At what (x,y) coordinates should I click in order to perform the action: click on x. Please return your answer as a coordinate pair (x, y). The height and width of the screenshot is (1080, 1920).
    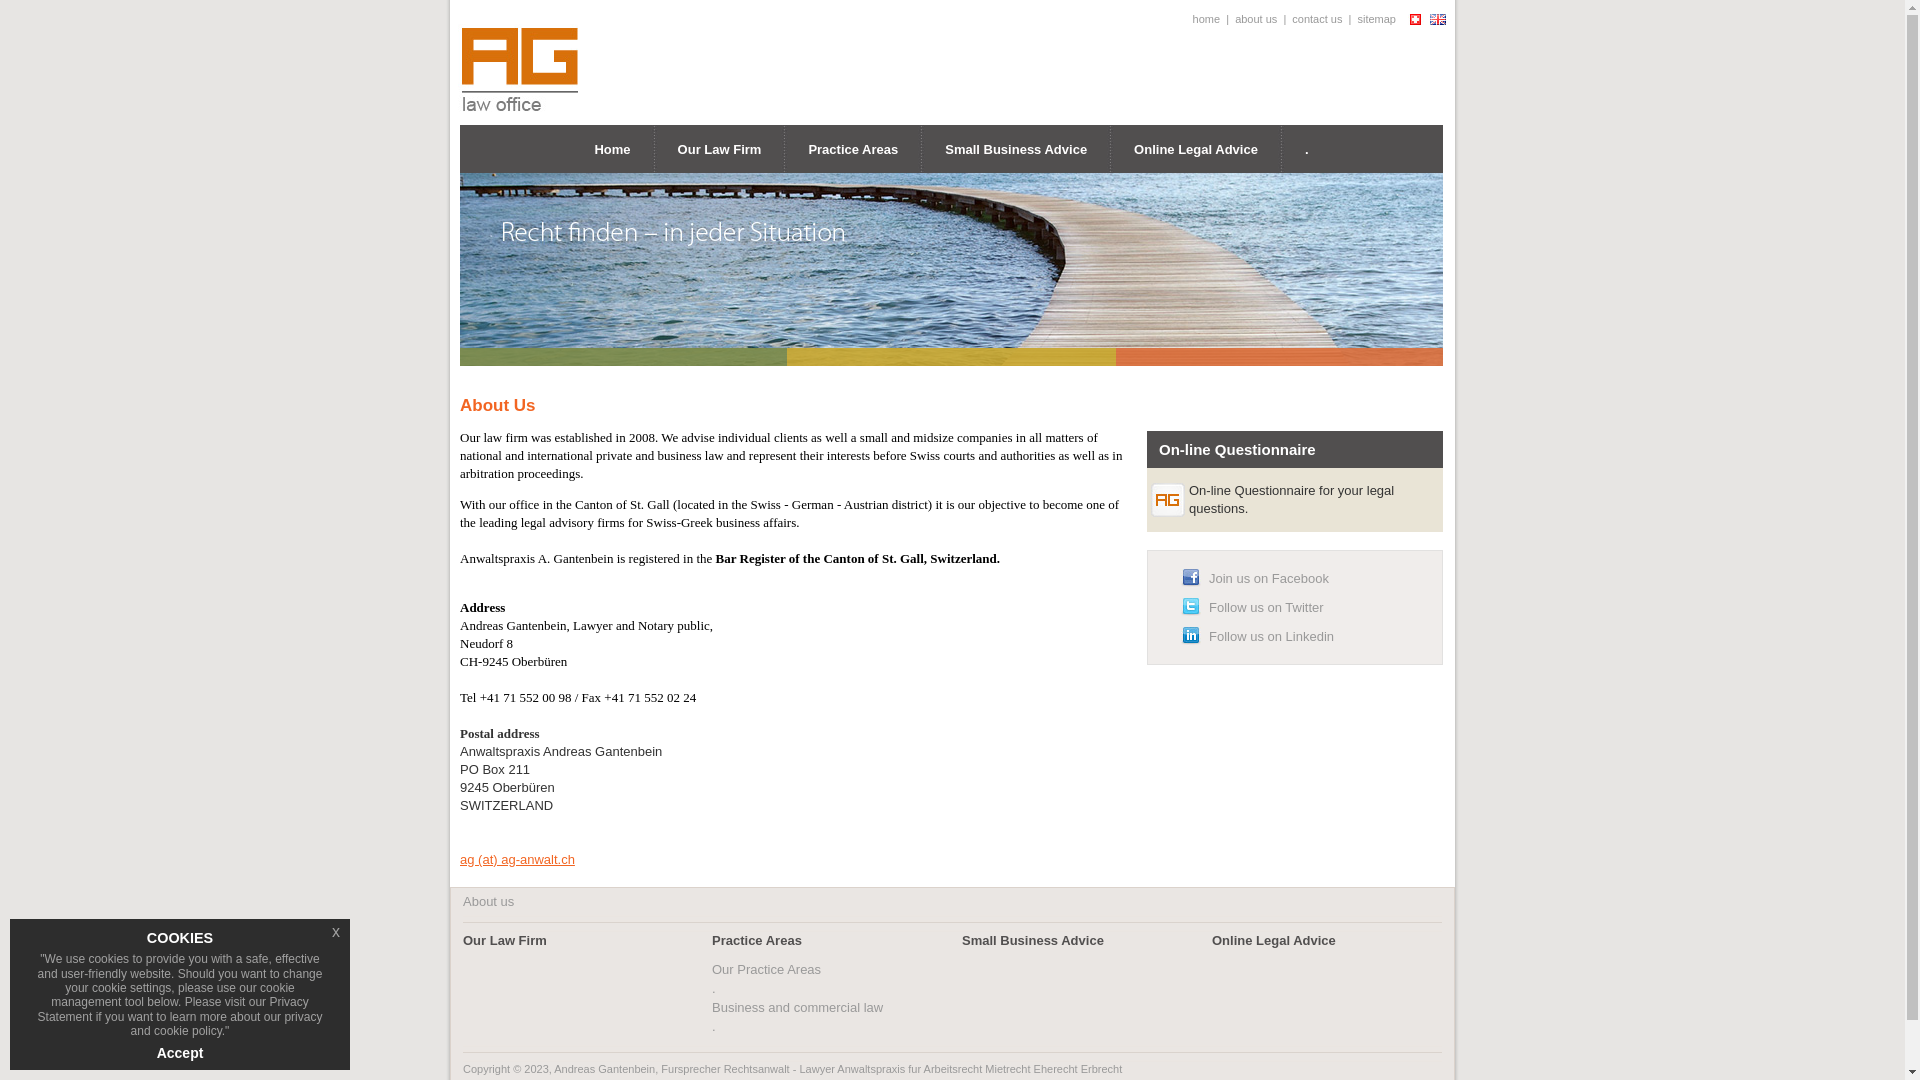
    Looking at the image, I should click on (336, 932).